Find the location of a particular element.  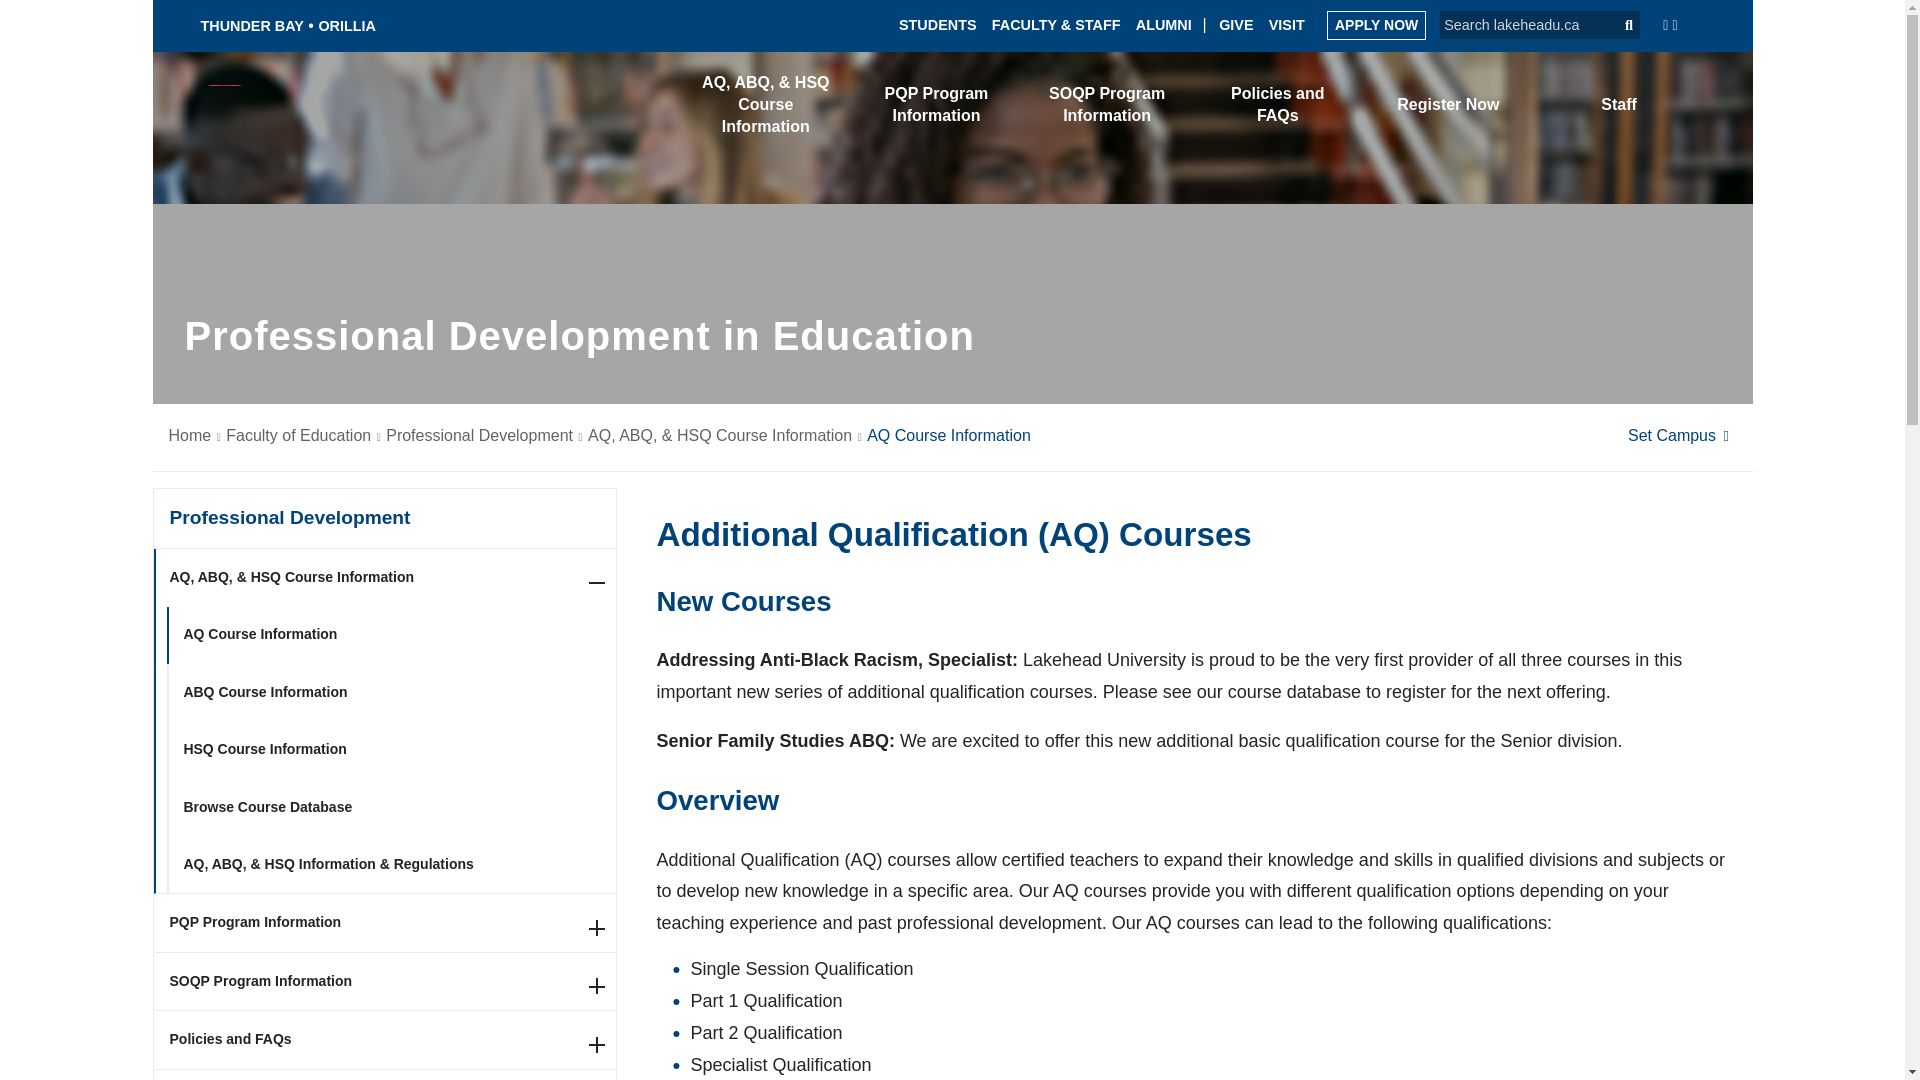

SOQP Program Information is located at coordinates (1106, 104).